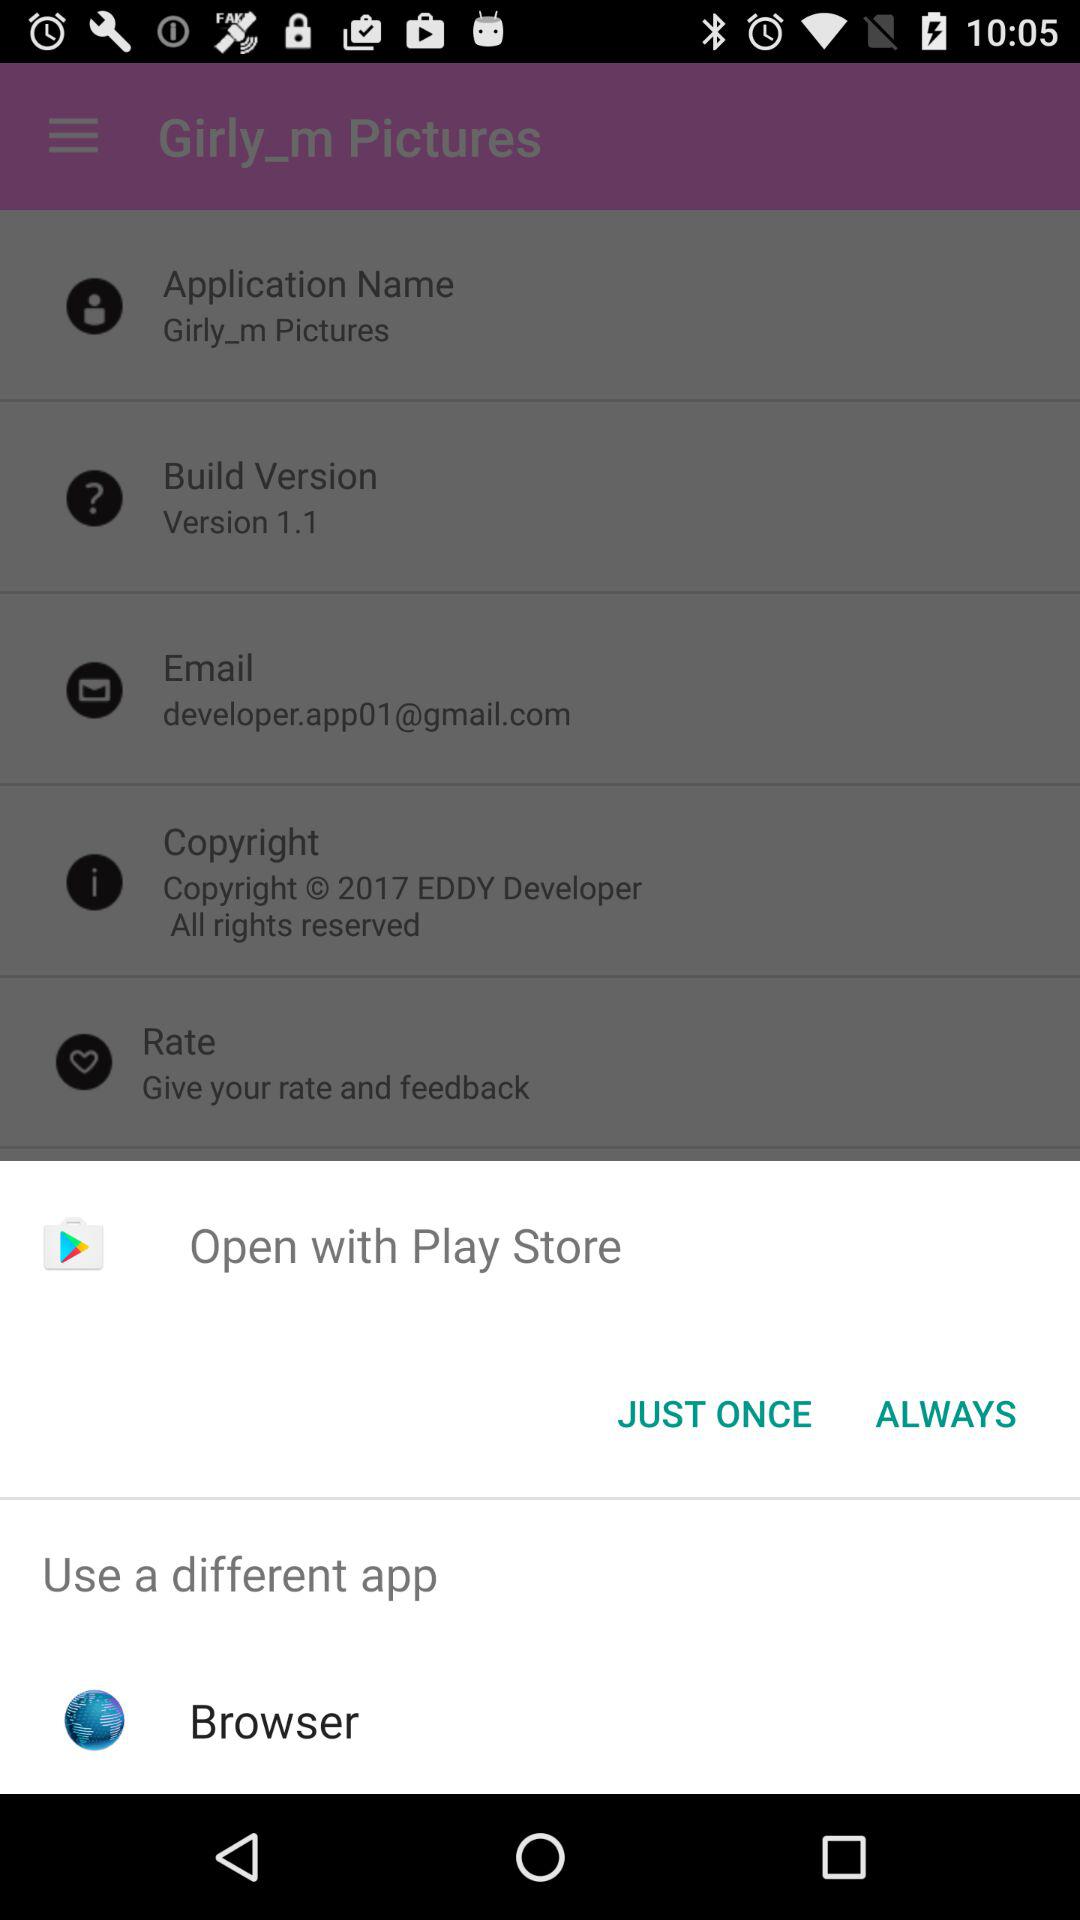 The image size is (1080, 1920). What do you see at coordinates (274, 1720) in the screenshot?
I see `tap item below the use a different item` at bounding box center [274, 1720].